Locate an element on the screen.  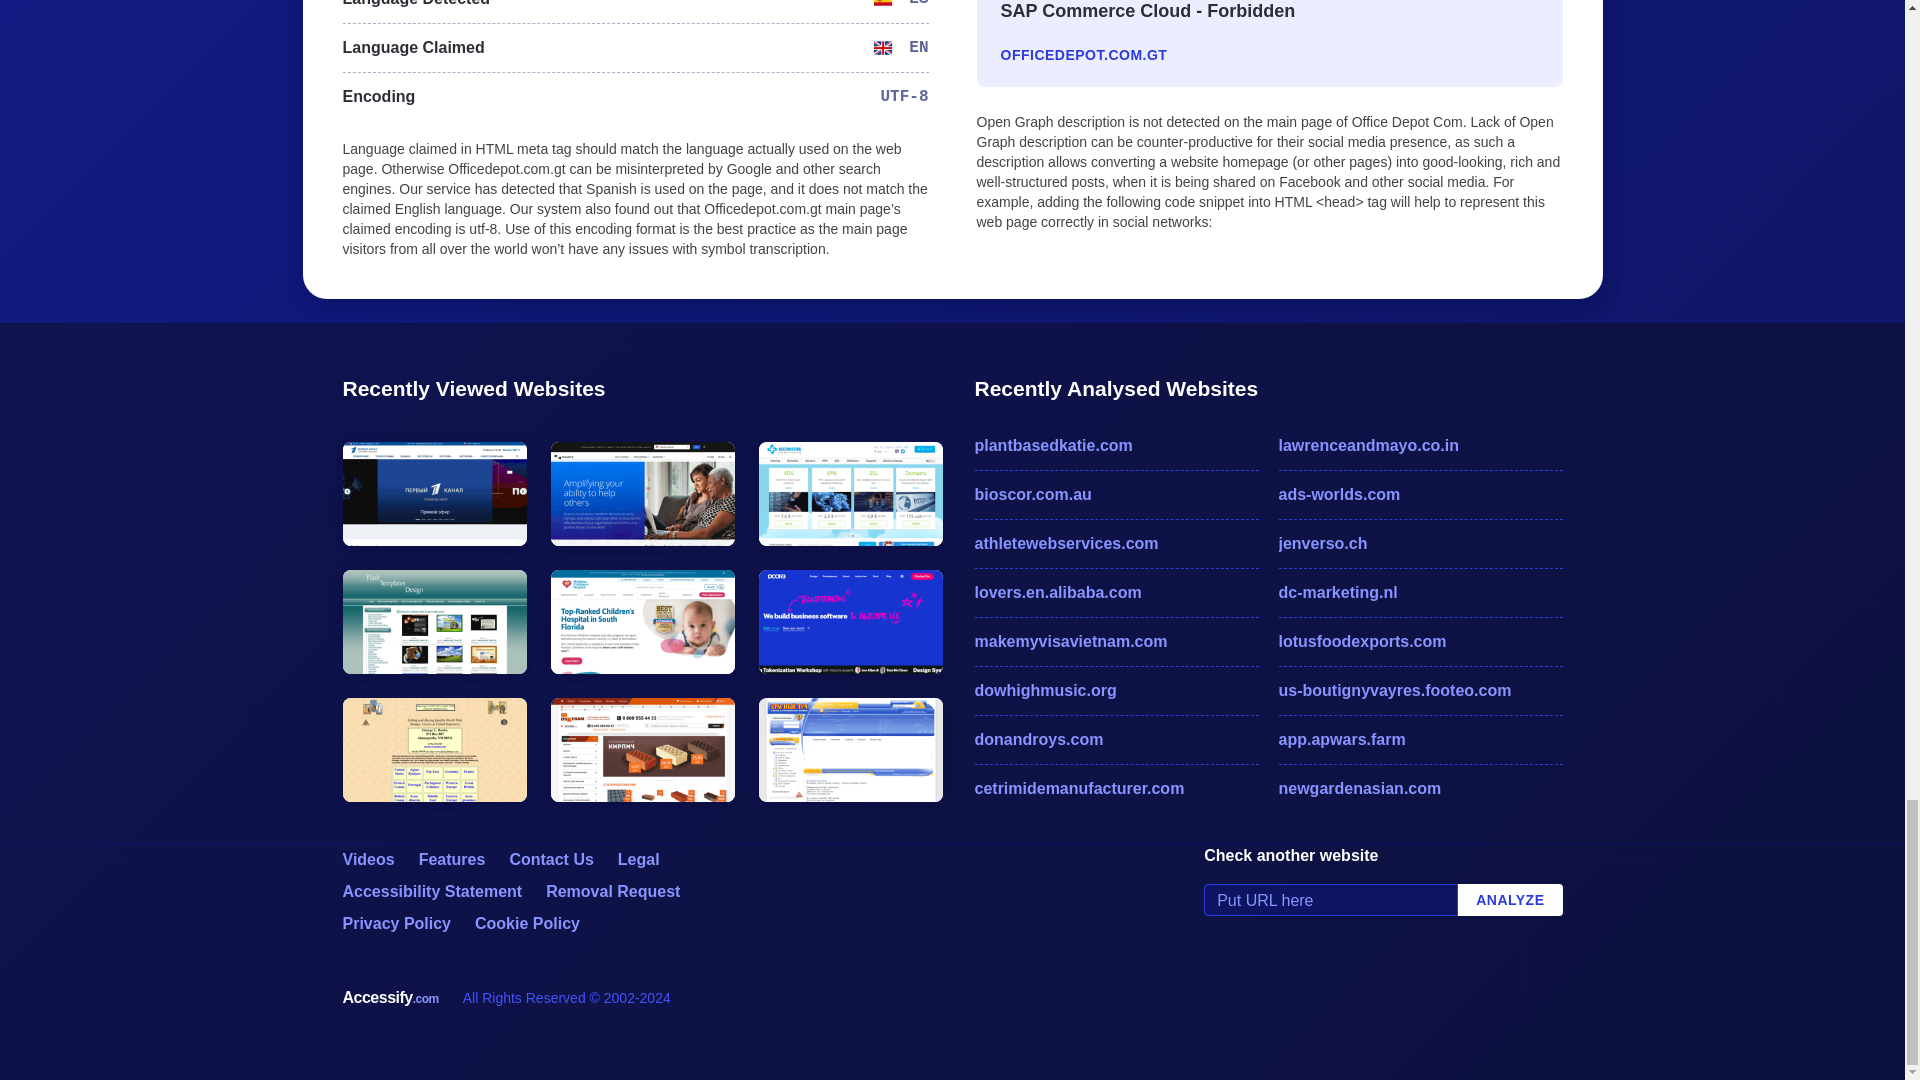
ads-worlds.com is located at coordinates (1420, 494).